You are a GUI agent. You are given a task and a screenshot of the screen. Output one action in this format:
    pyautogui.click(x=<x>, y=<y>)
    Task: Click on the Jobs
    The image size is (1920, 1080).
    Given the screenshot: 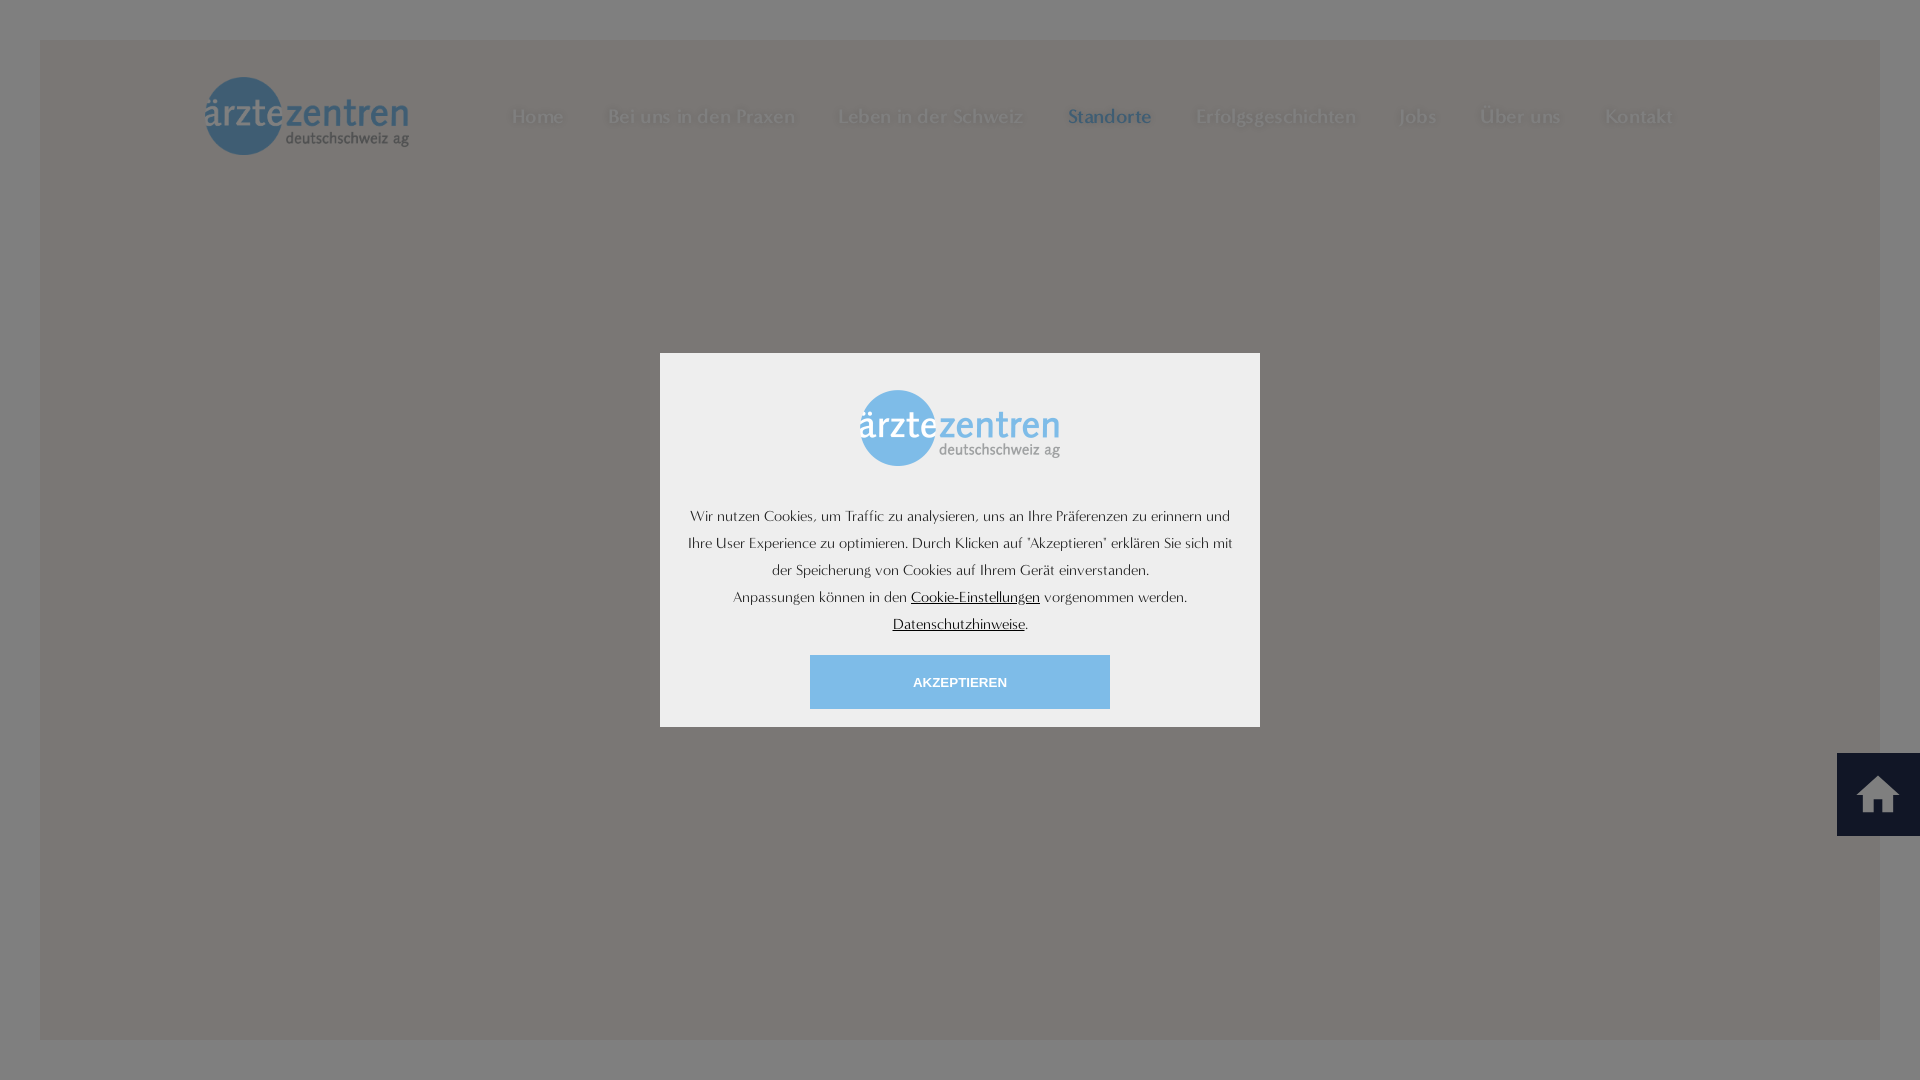 What is the action you would take?
    pyautogui.click(x=1418, y=116)
    